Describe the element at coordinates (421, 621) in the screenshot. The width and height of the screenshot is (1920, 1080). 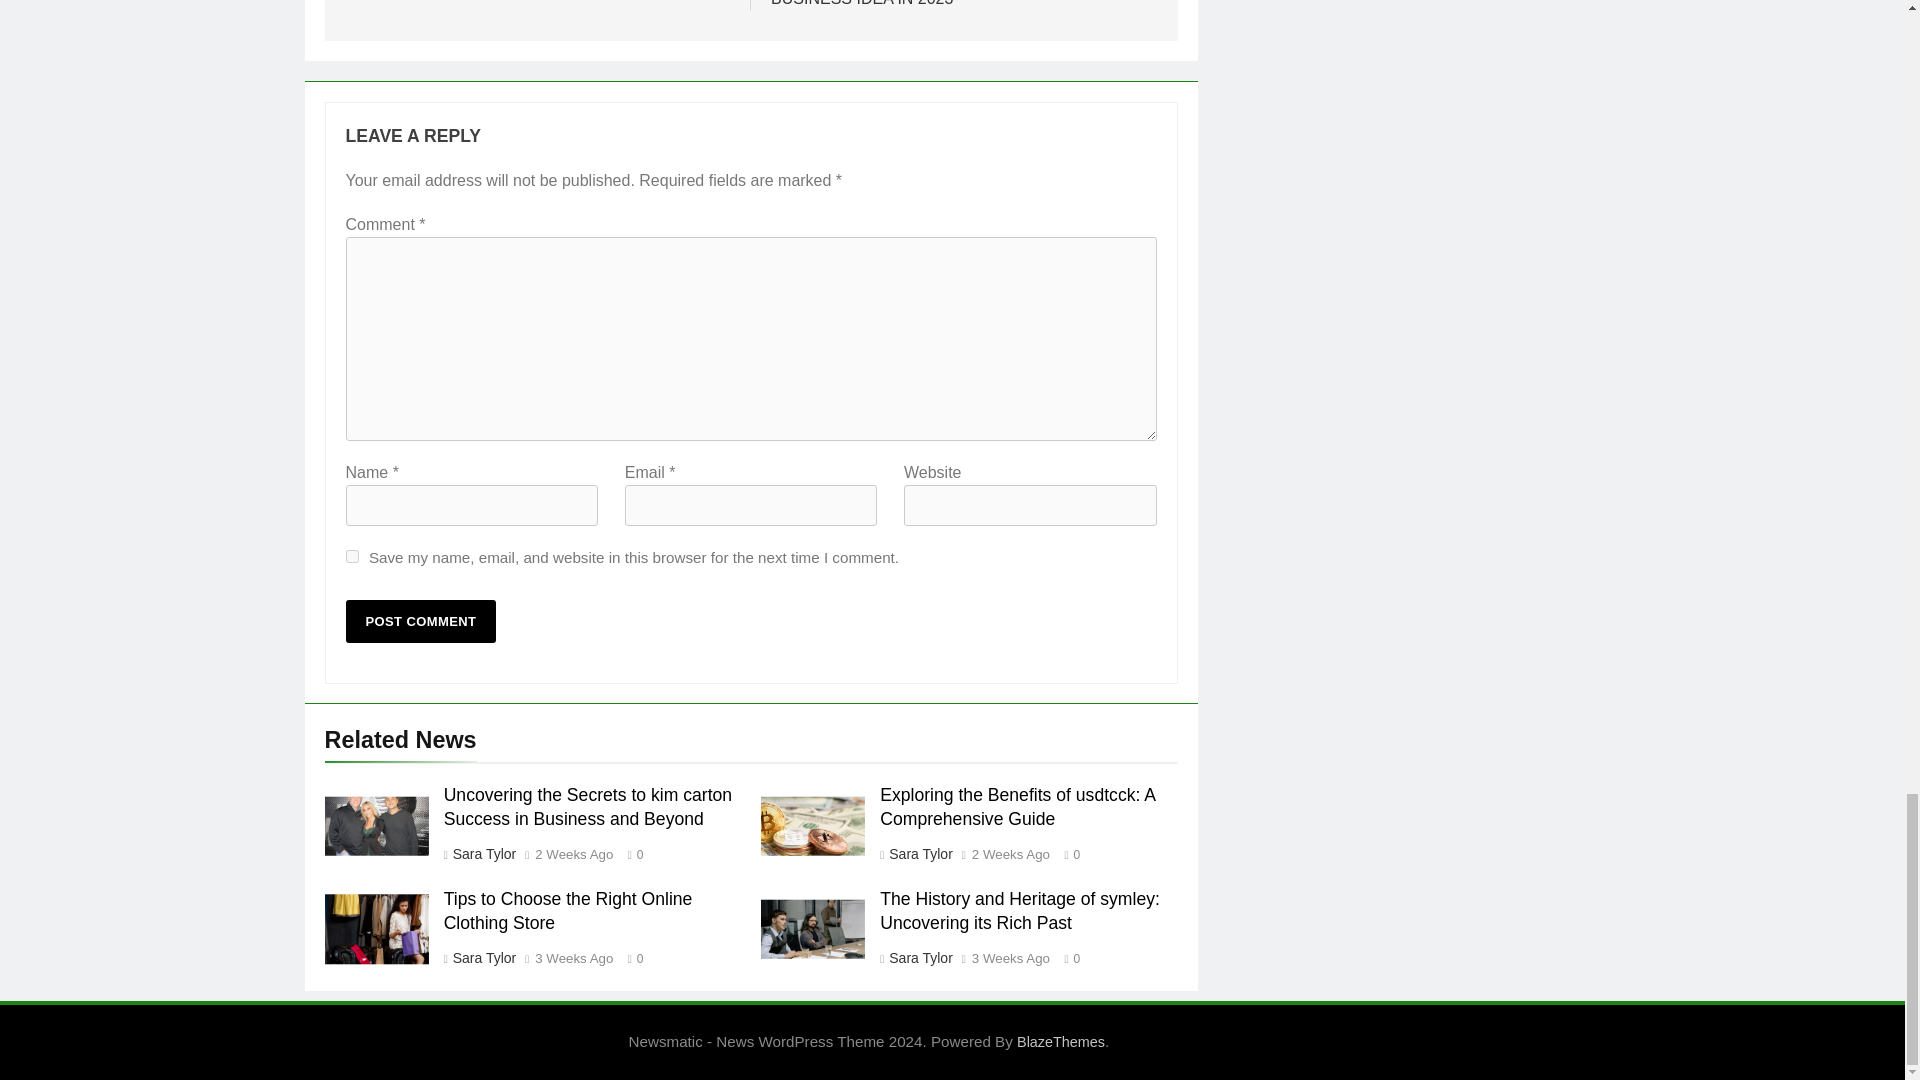
I see `Post Comment` at that location.